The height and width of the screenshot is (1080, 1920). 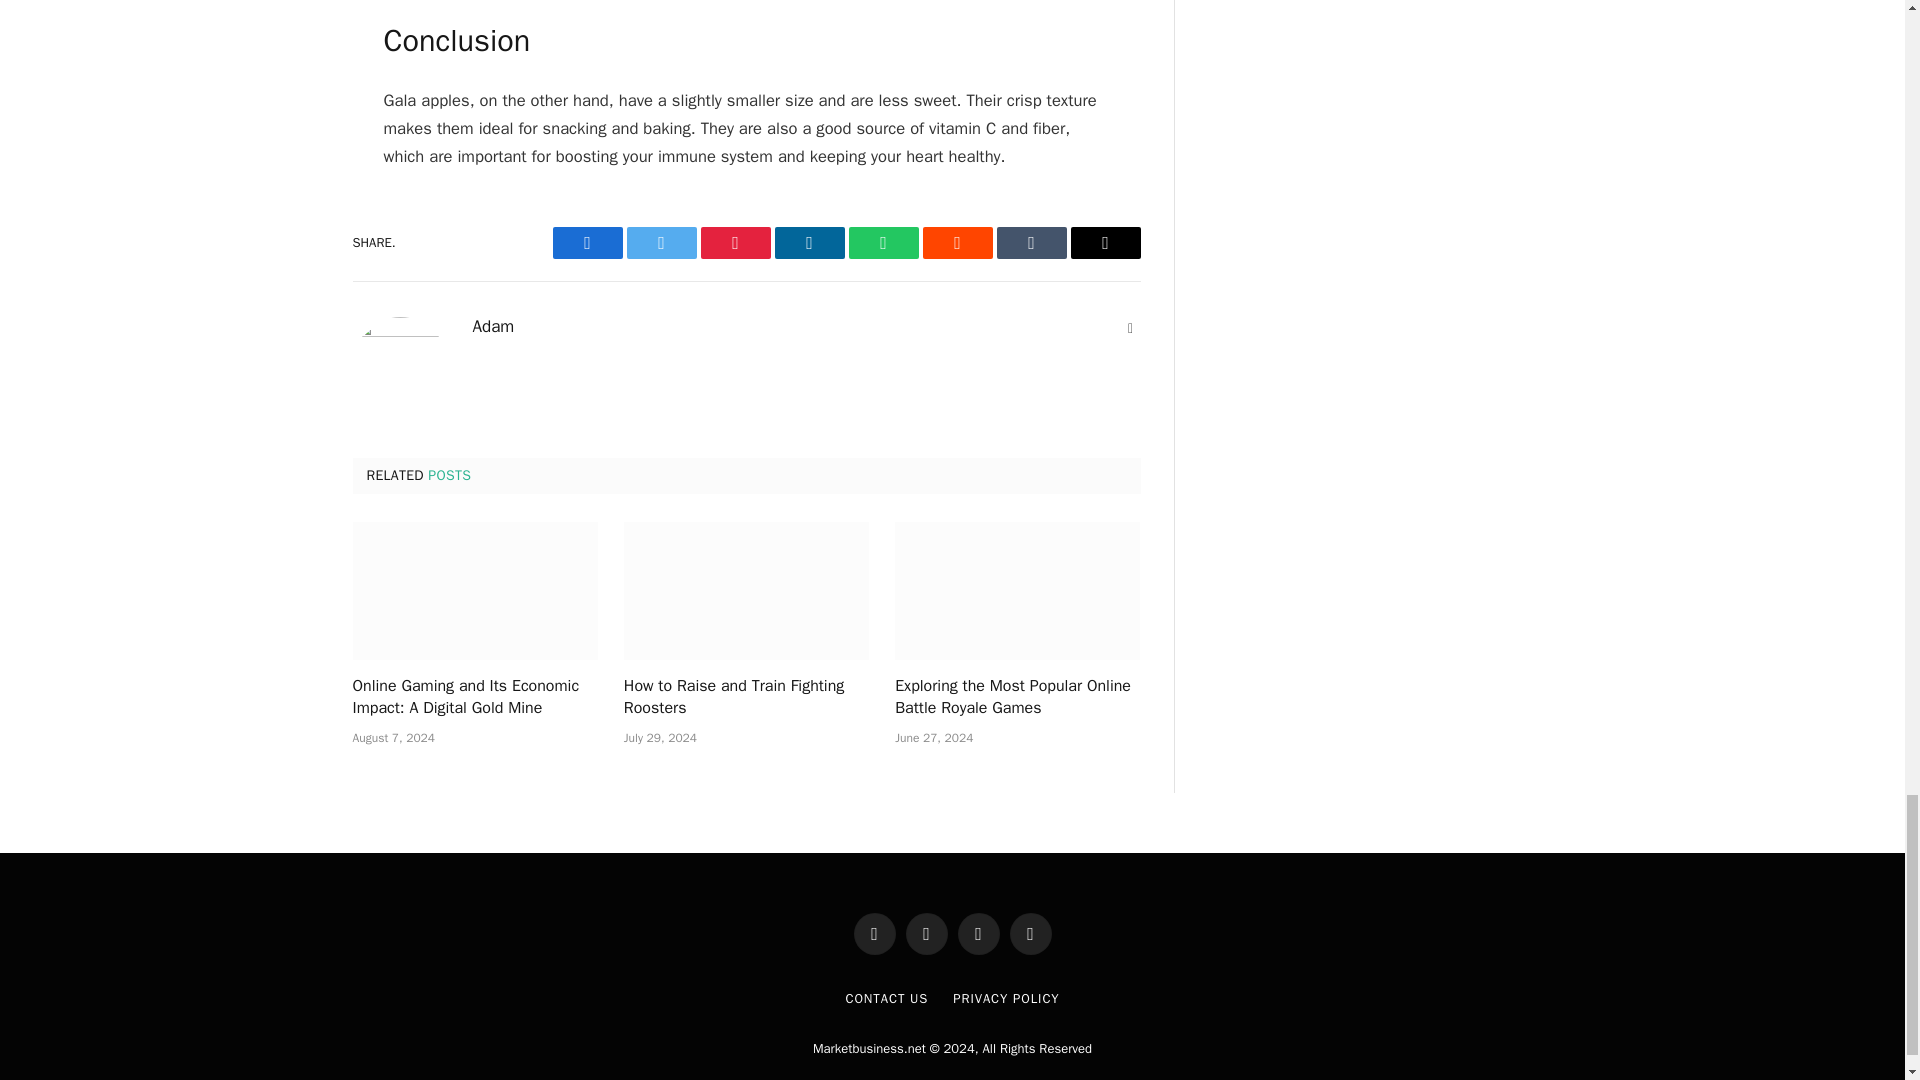 What do you see at coordinates (882, 242) in the screenshot?
I see `WhatsApp` at bounding box center [882, 242].